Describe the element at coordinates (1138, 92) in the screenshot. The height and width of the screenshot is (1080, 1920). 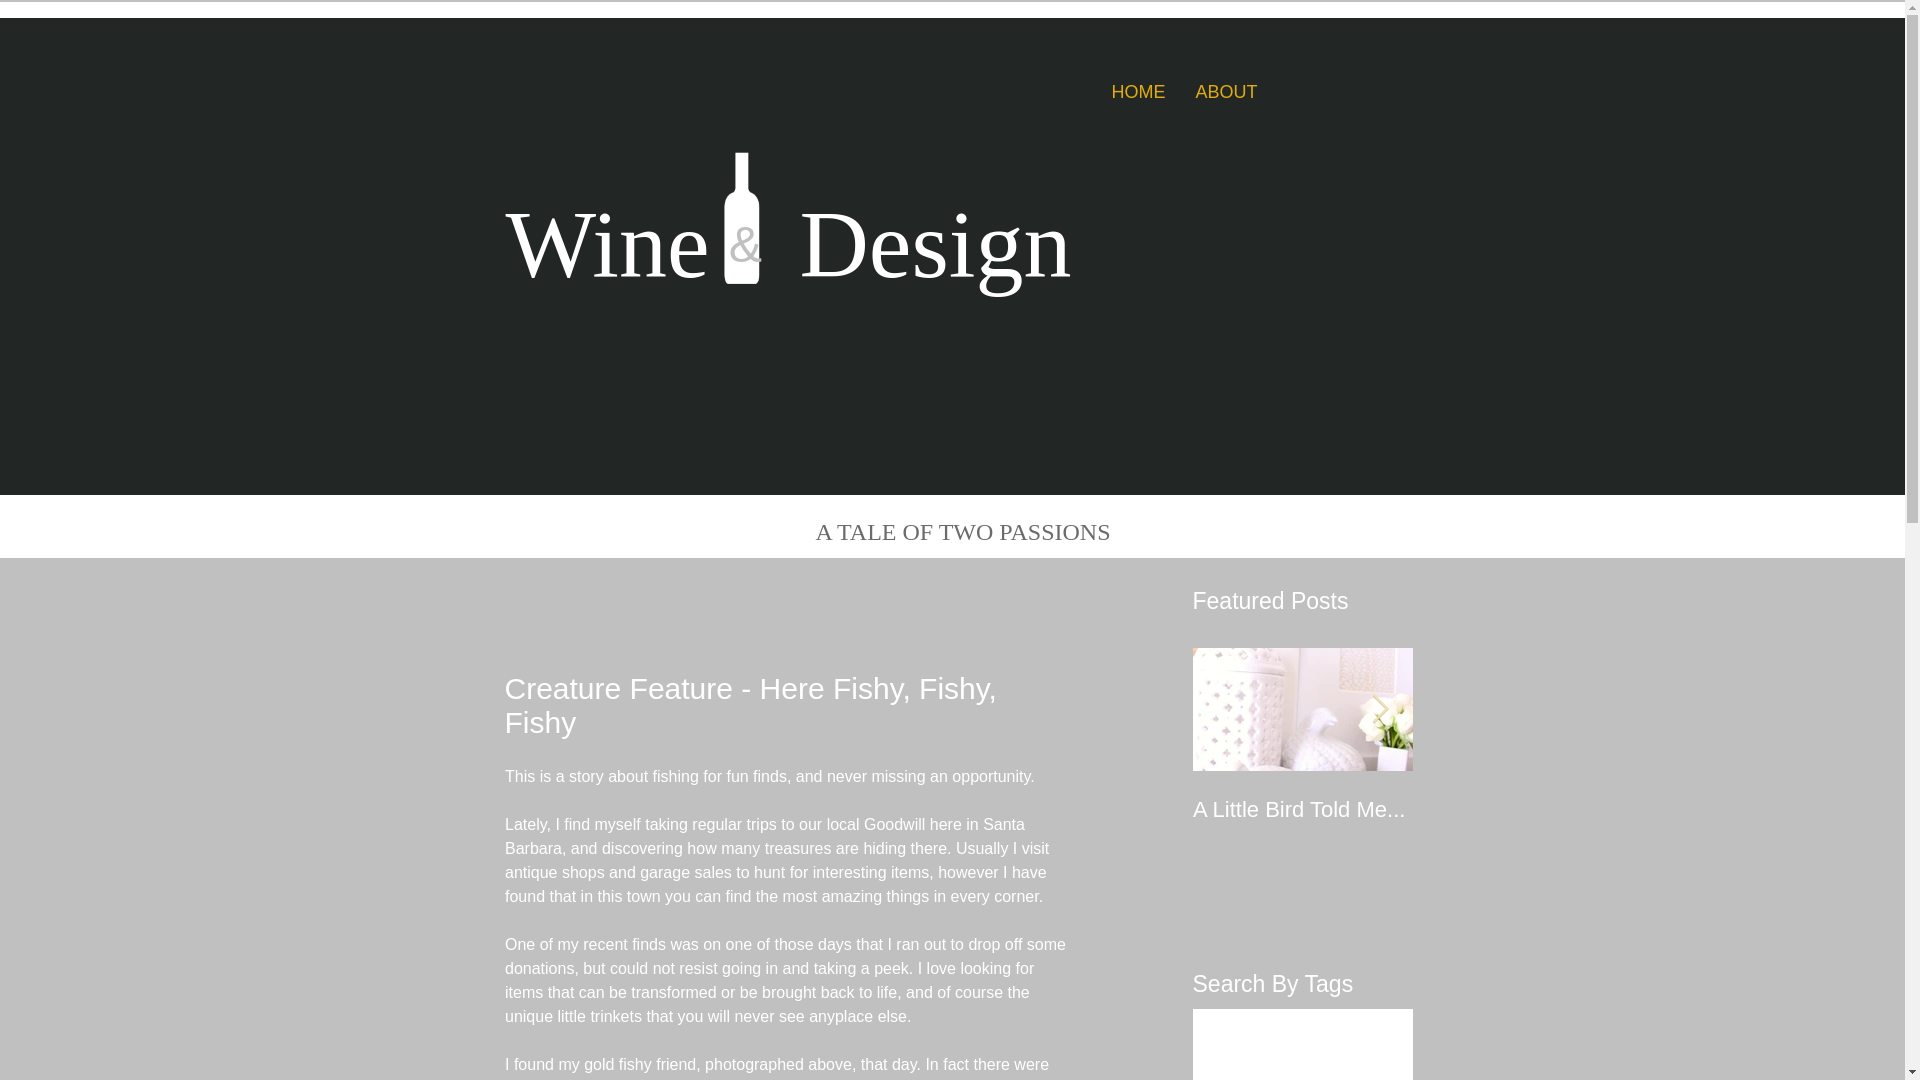
I see `HOME` at that location.